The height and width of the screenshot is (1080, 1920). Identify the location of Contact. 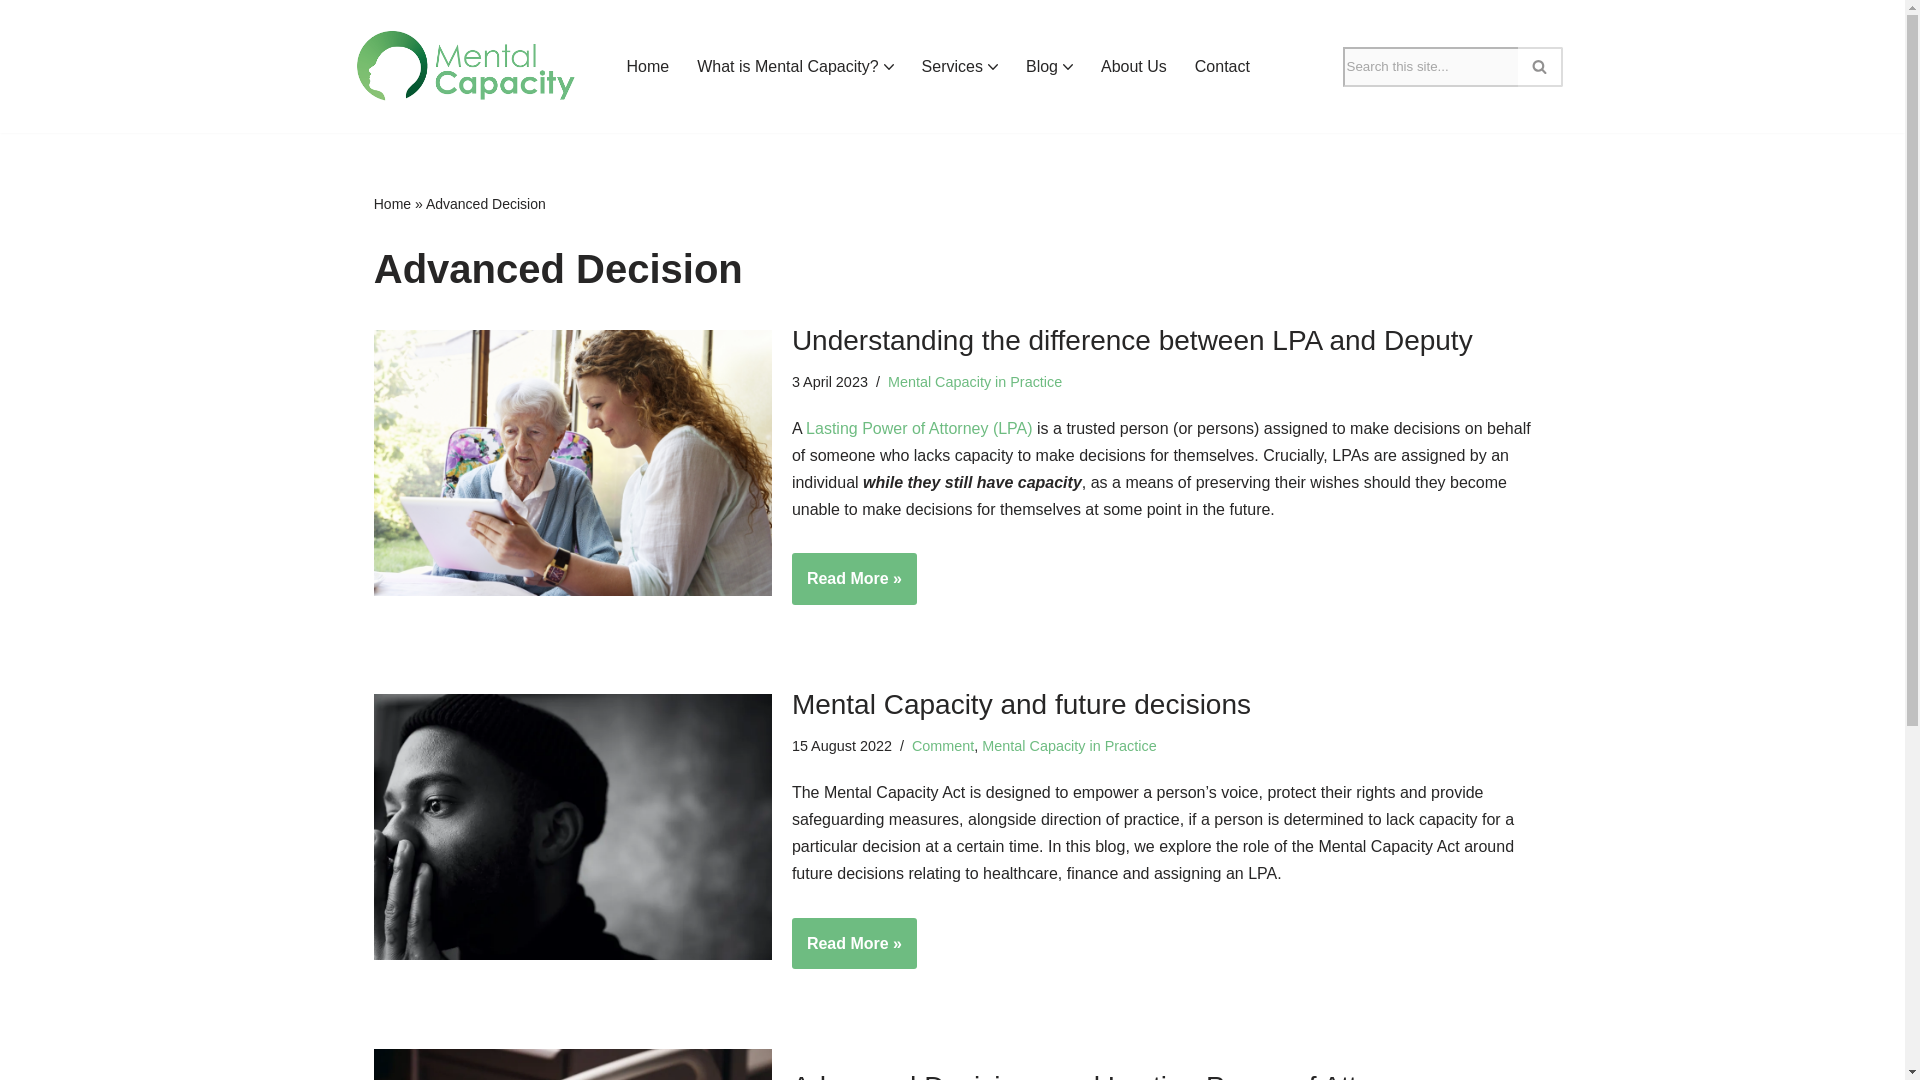
(1222, 66).